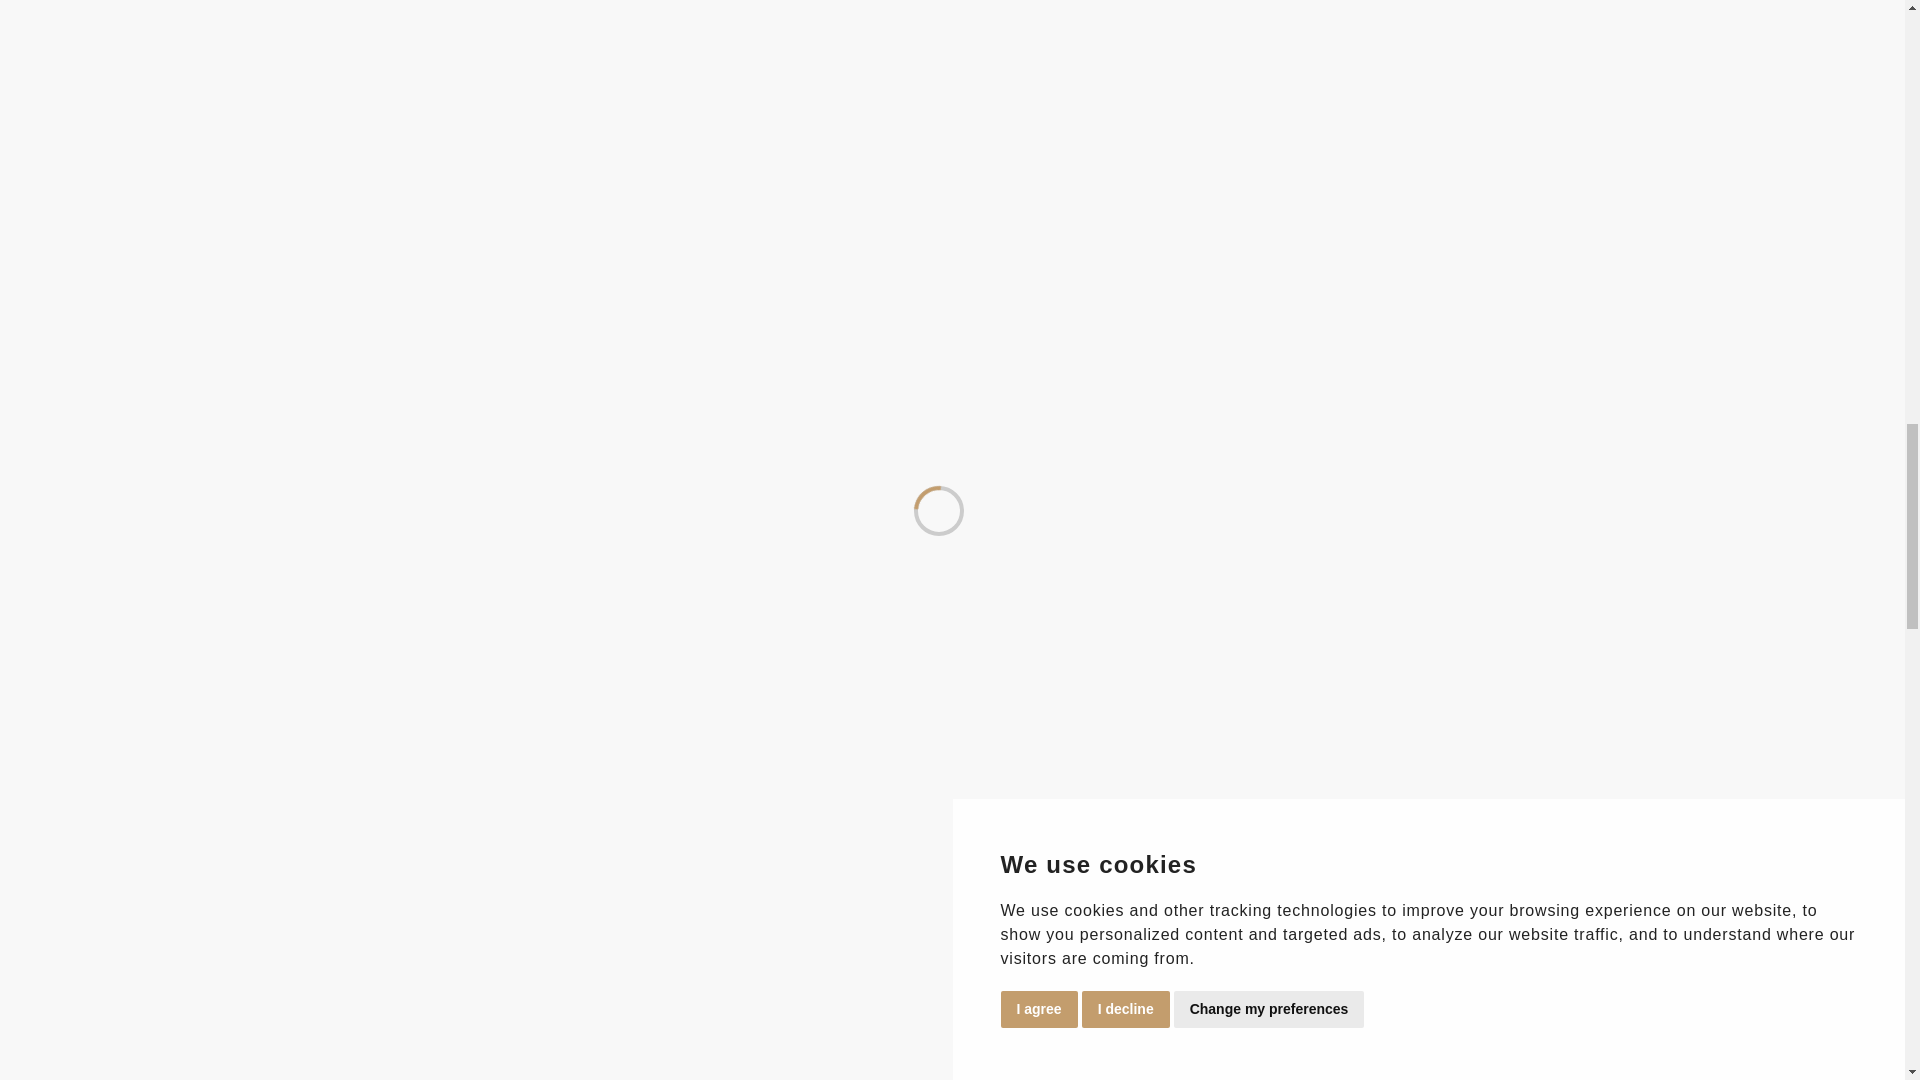 The width and height of the screenshot is (1920, 1080). I want to click on Privacy Policy, so click(344, 257).